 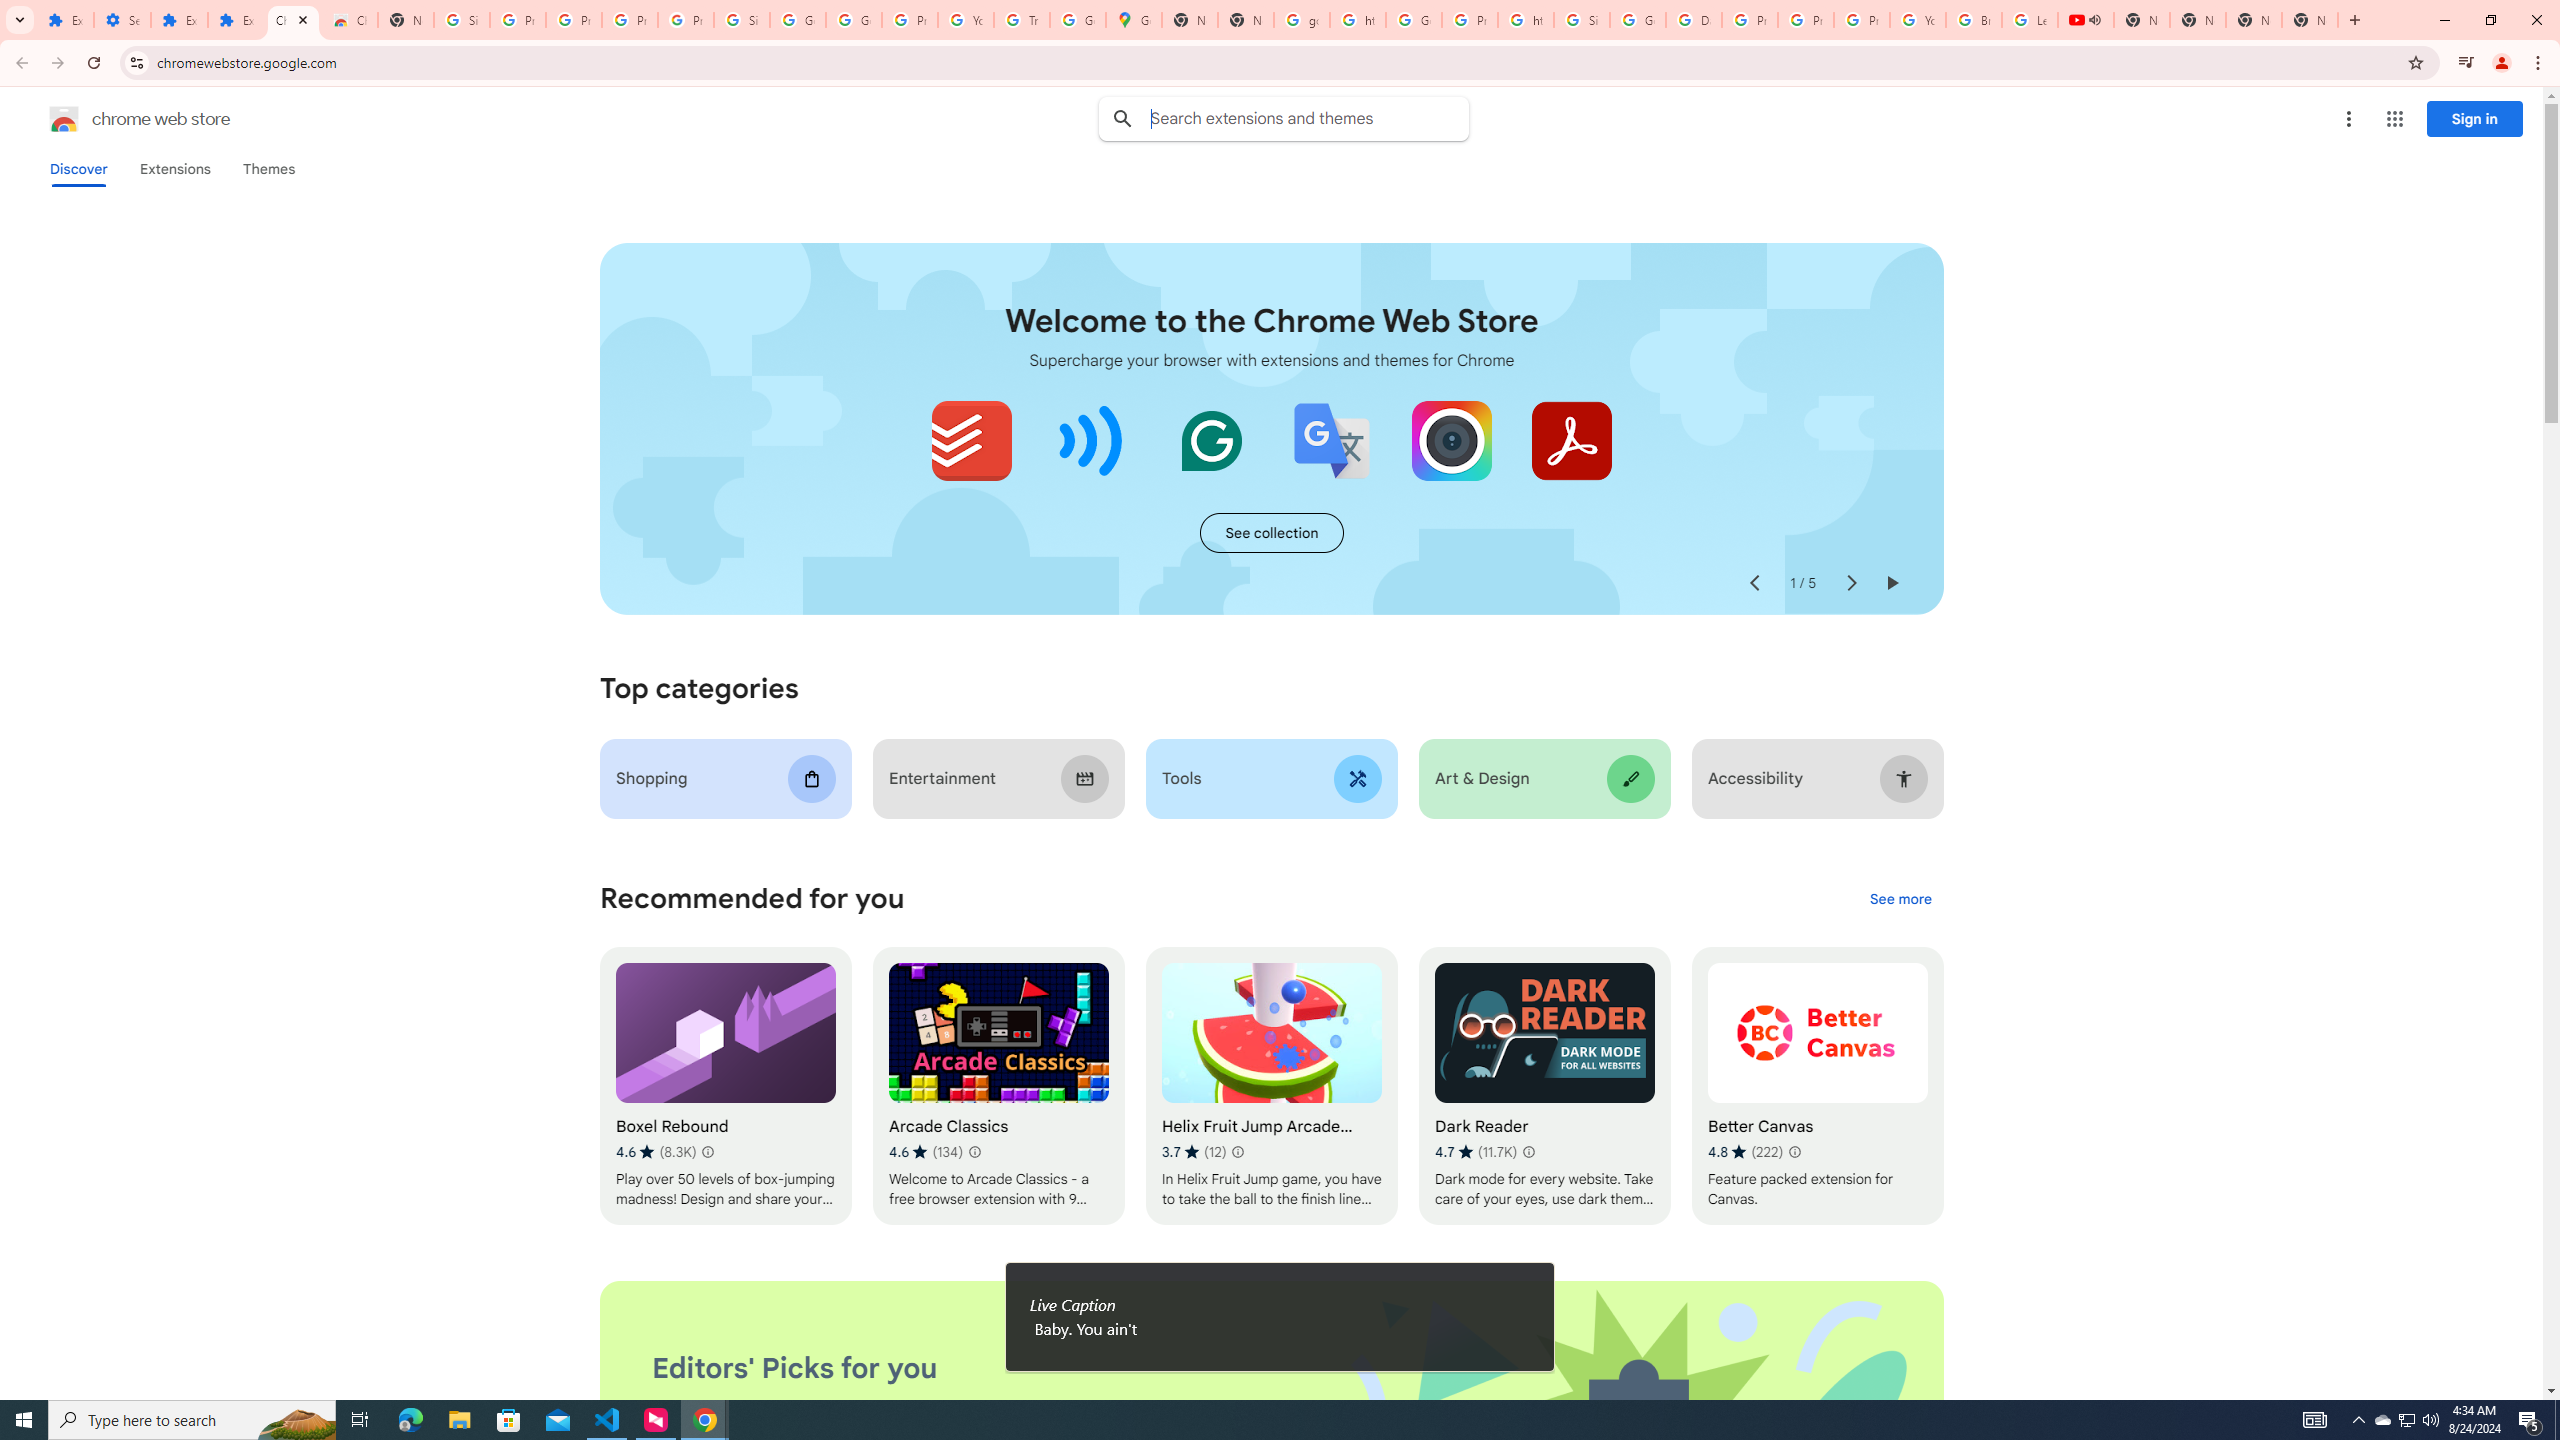 What do you see at coordinates (1270, 778) in the screenshot?
I see `Tools` at bounding box center [1270, 778].